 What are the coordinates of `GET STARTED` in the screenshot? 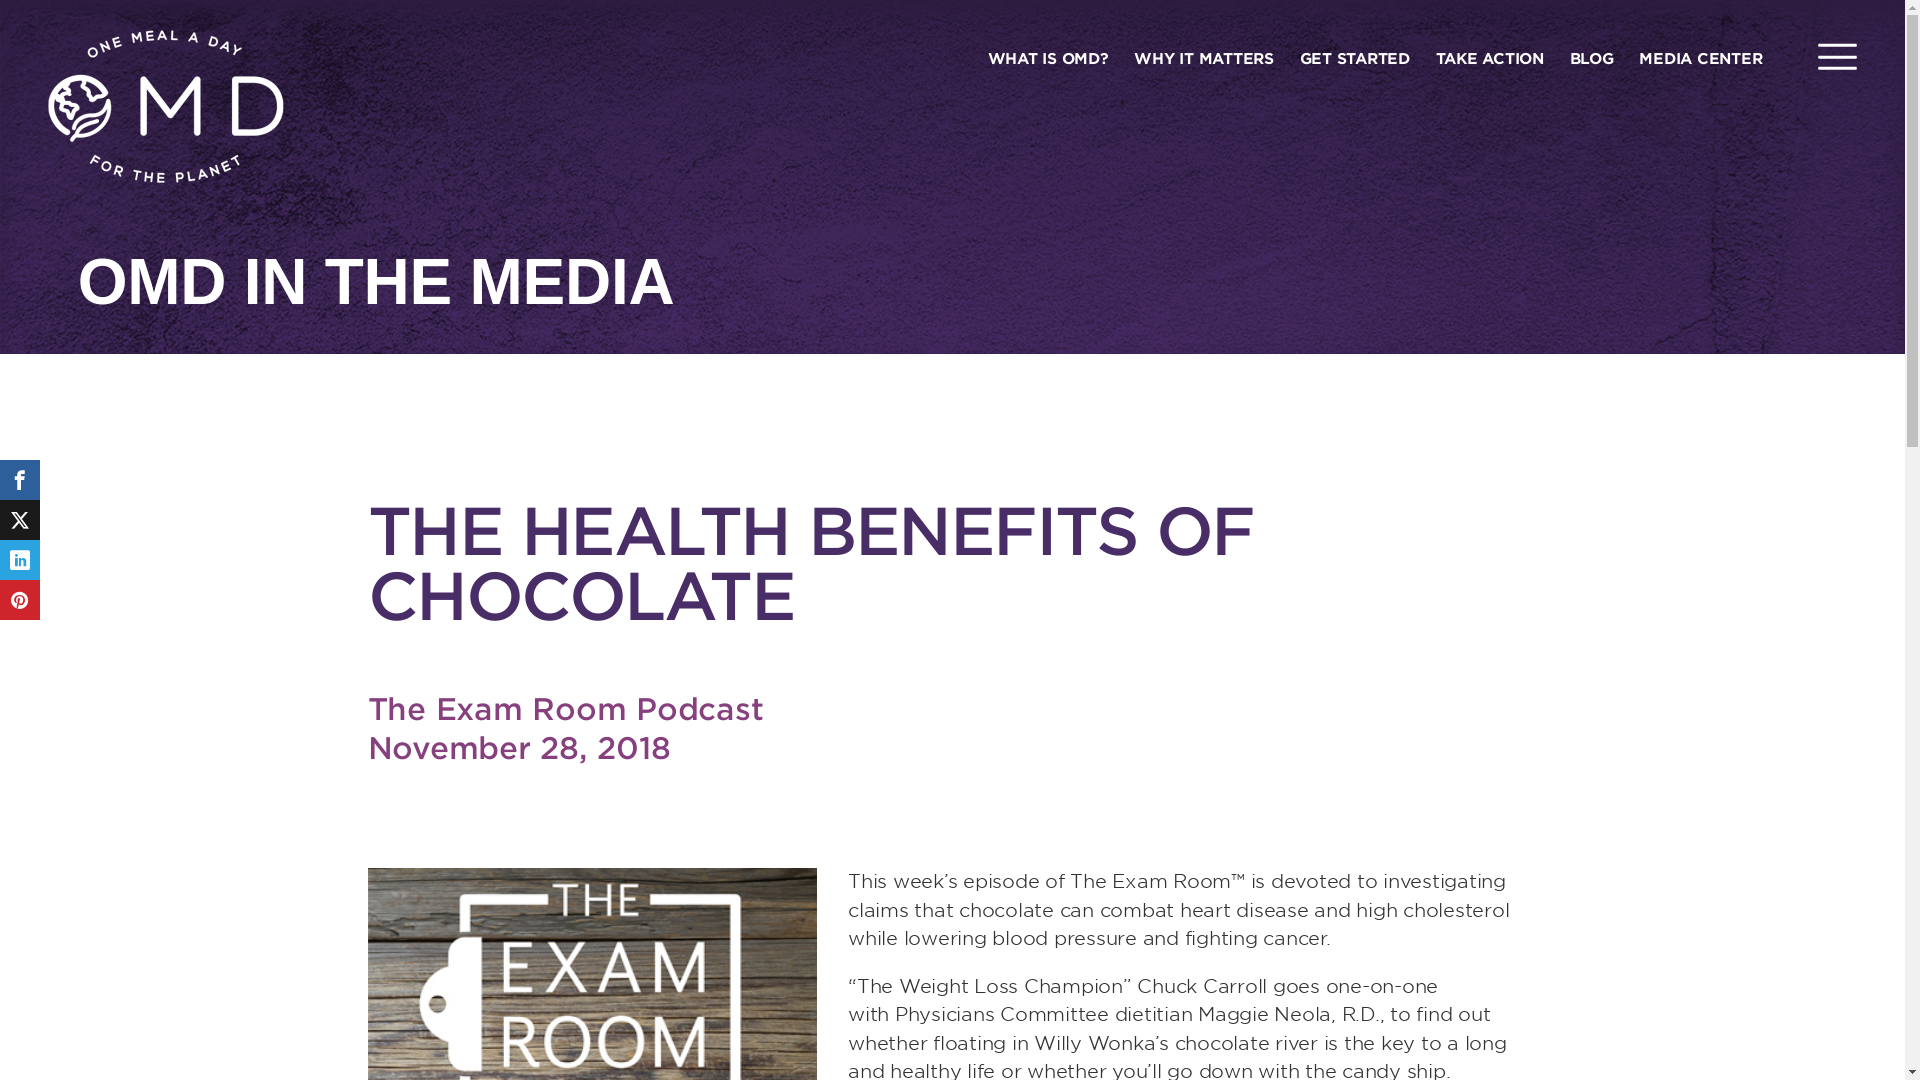 It's located at (1354, 57).